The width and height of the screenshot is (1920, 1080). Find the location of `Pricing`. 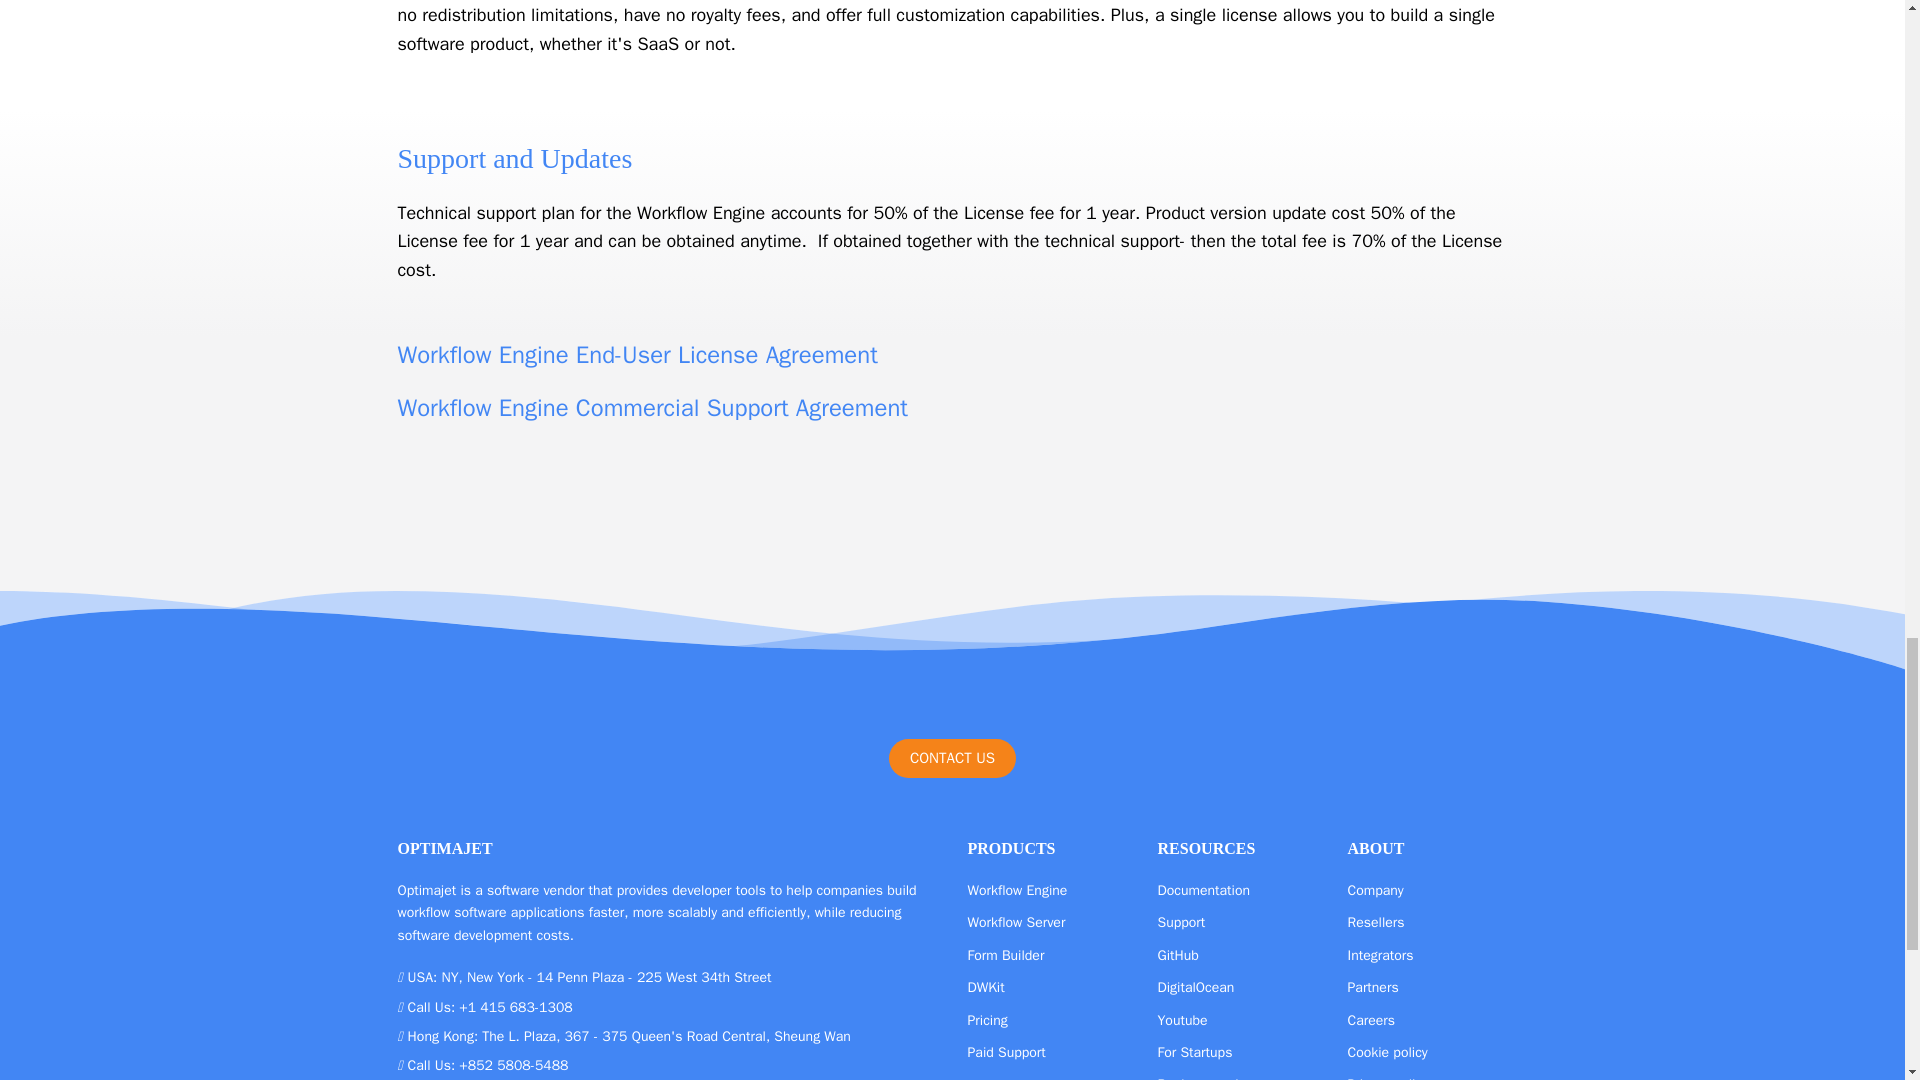

Pricing is located at coordinates (988, 1020).